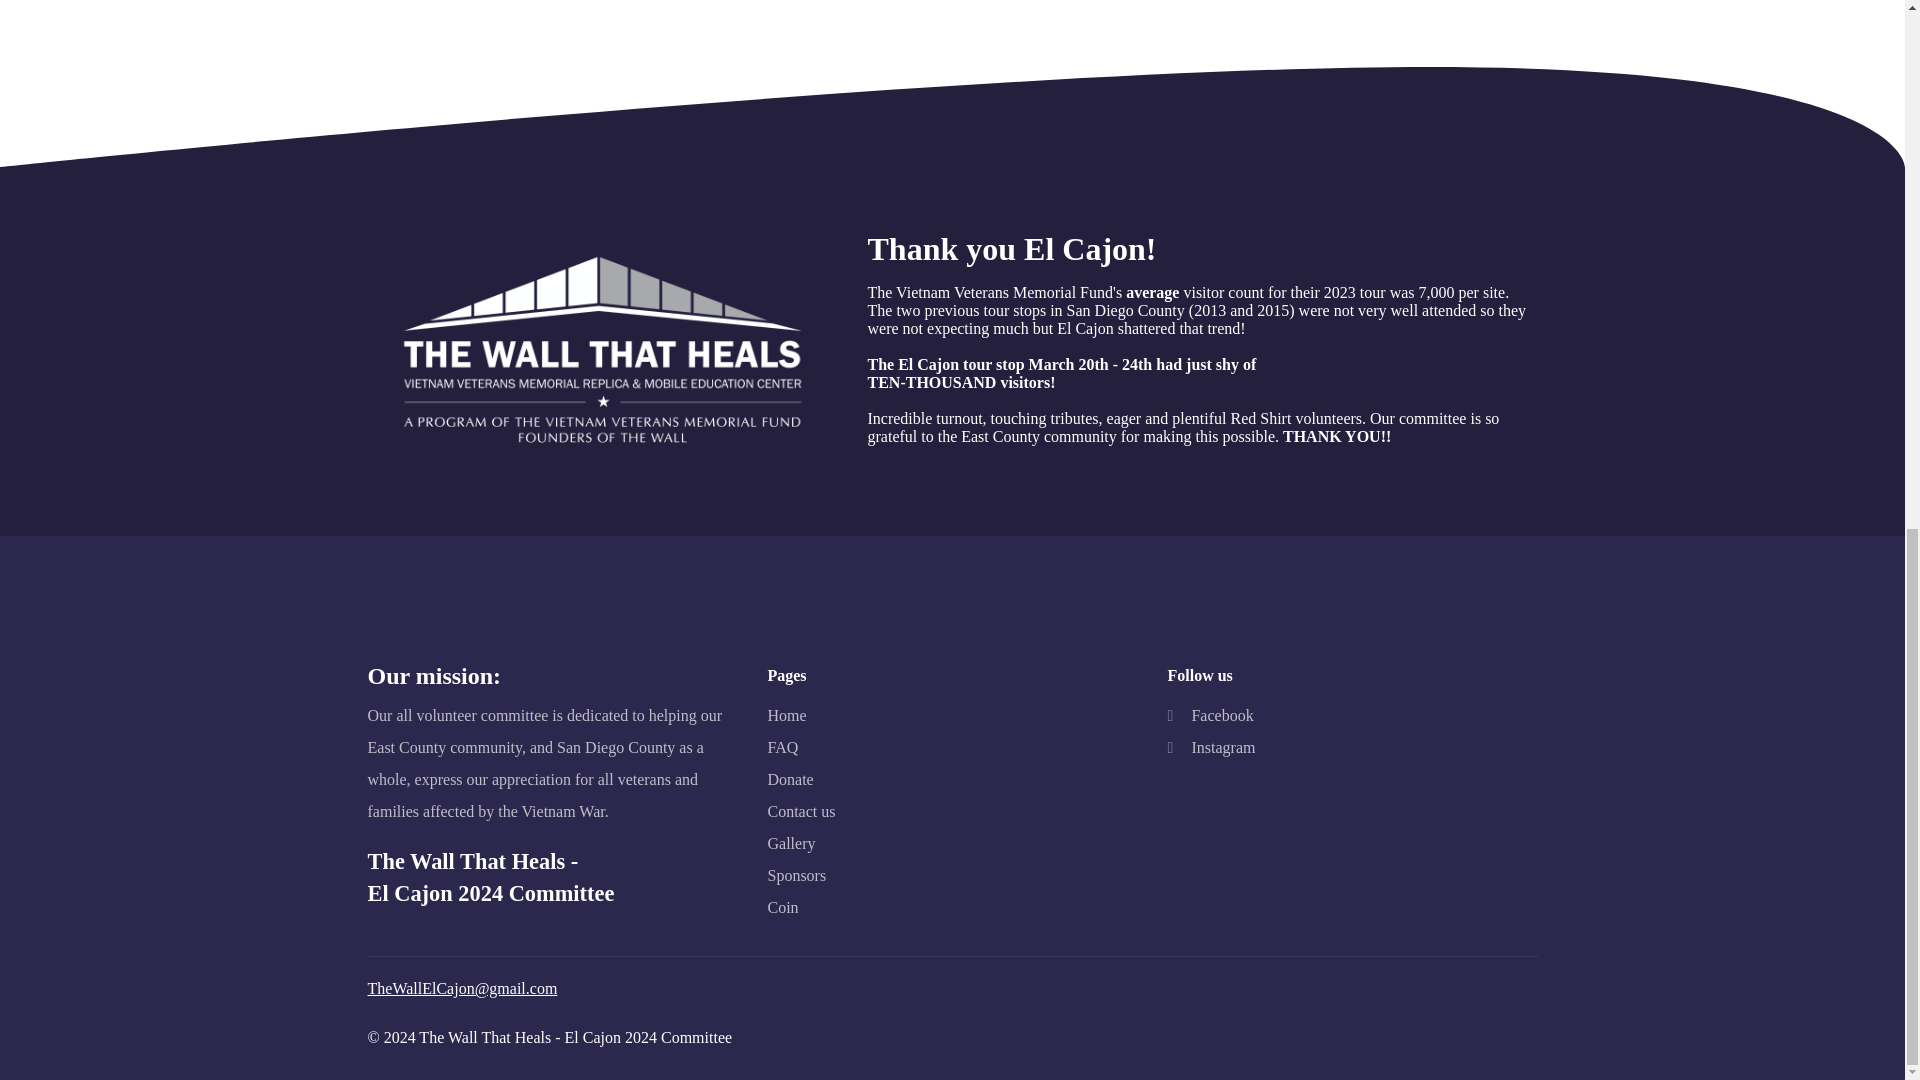 This screenshot has height=1080, width=1920. I want to click on Home, so click(786, 716).